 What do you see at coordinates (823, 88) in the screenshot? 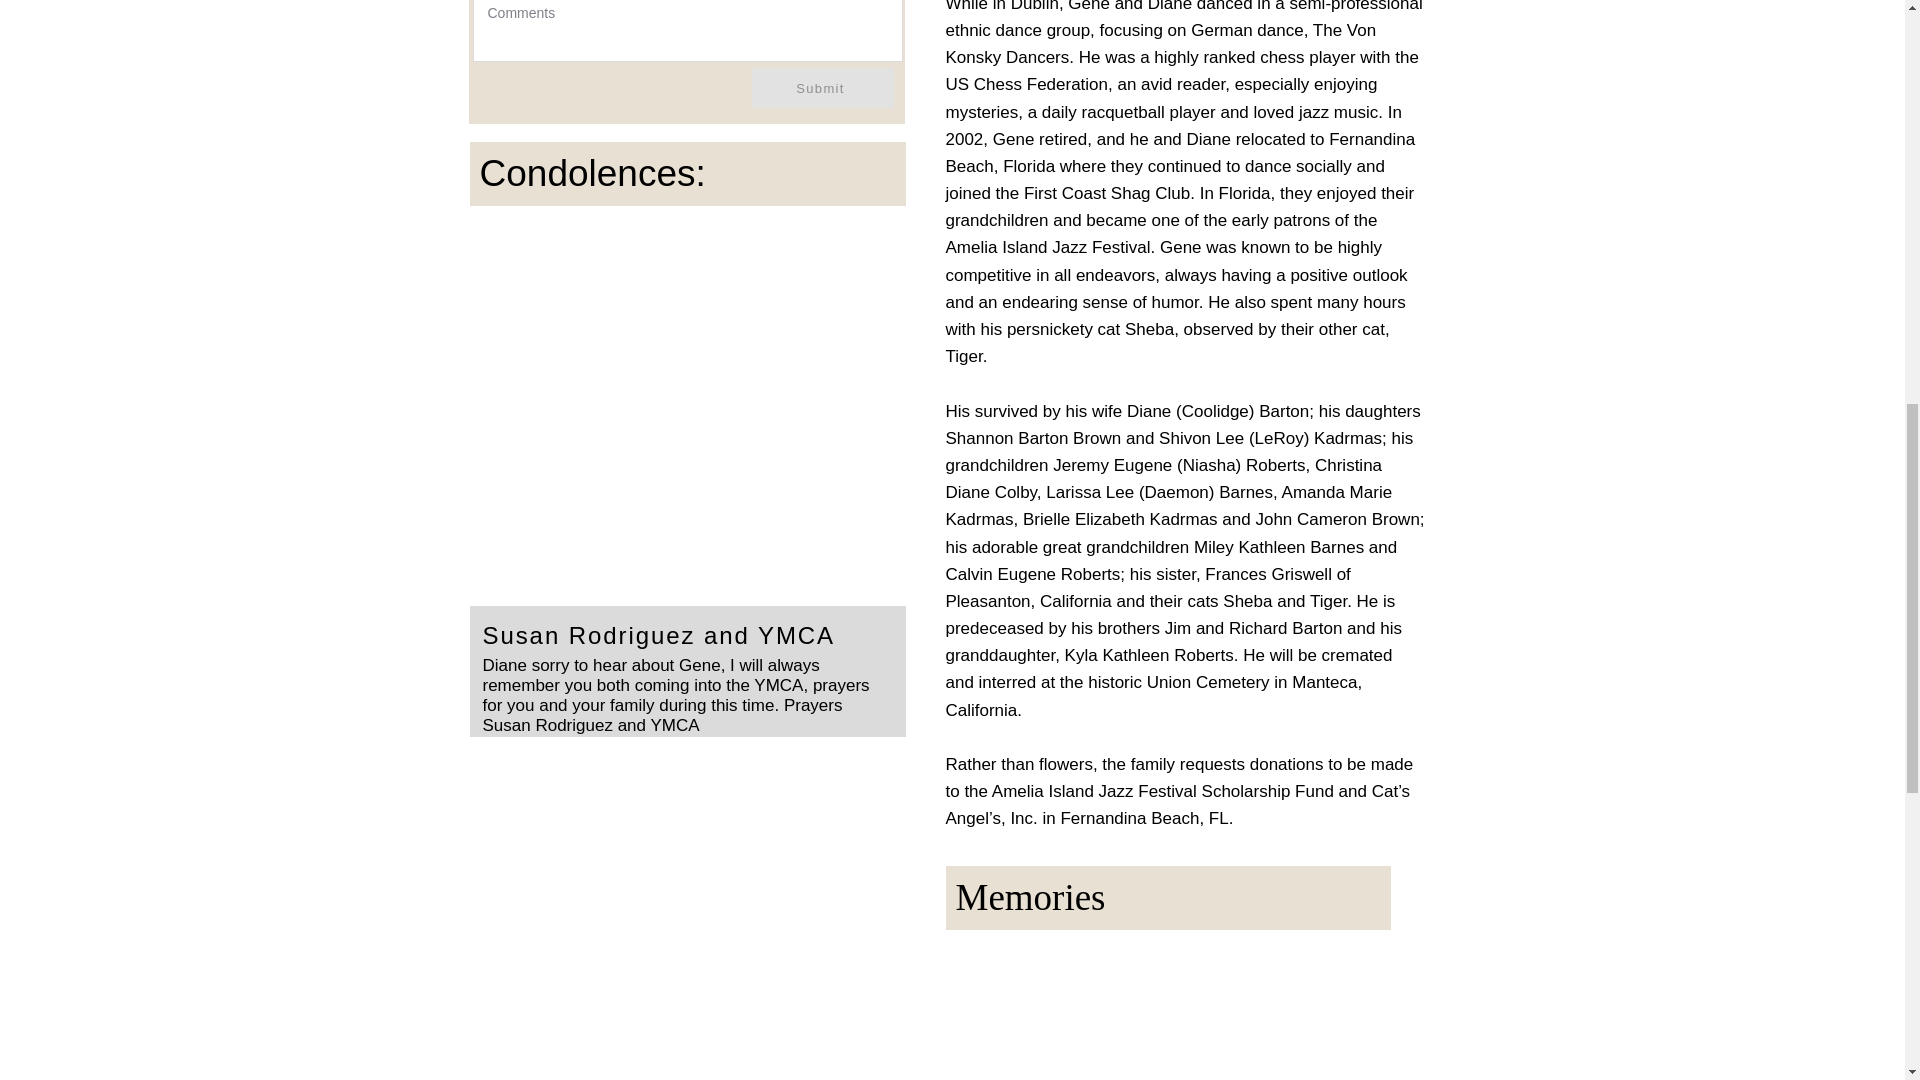
I see `Submit` at bounding box center [823, 88].